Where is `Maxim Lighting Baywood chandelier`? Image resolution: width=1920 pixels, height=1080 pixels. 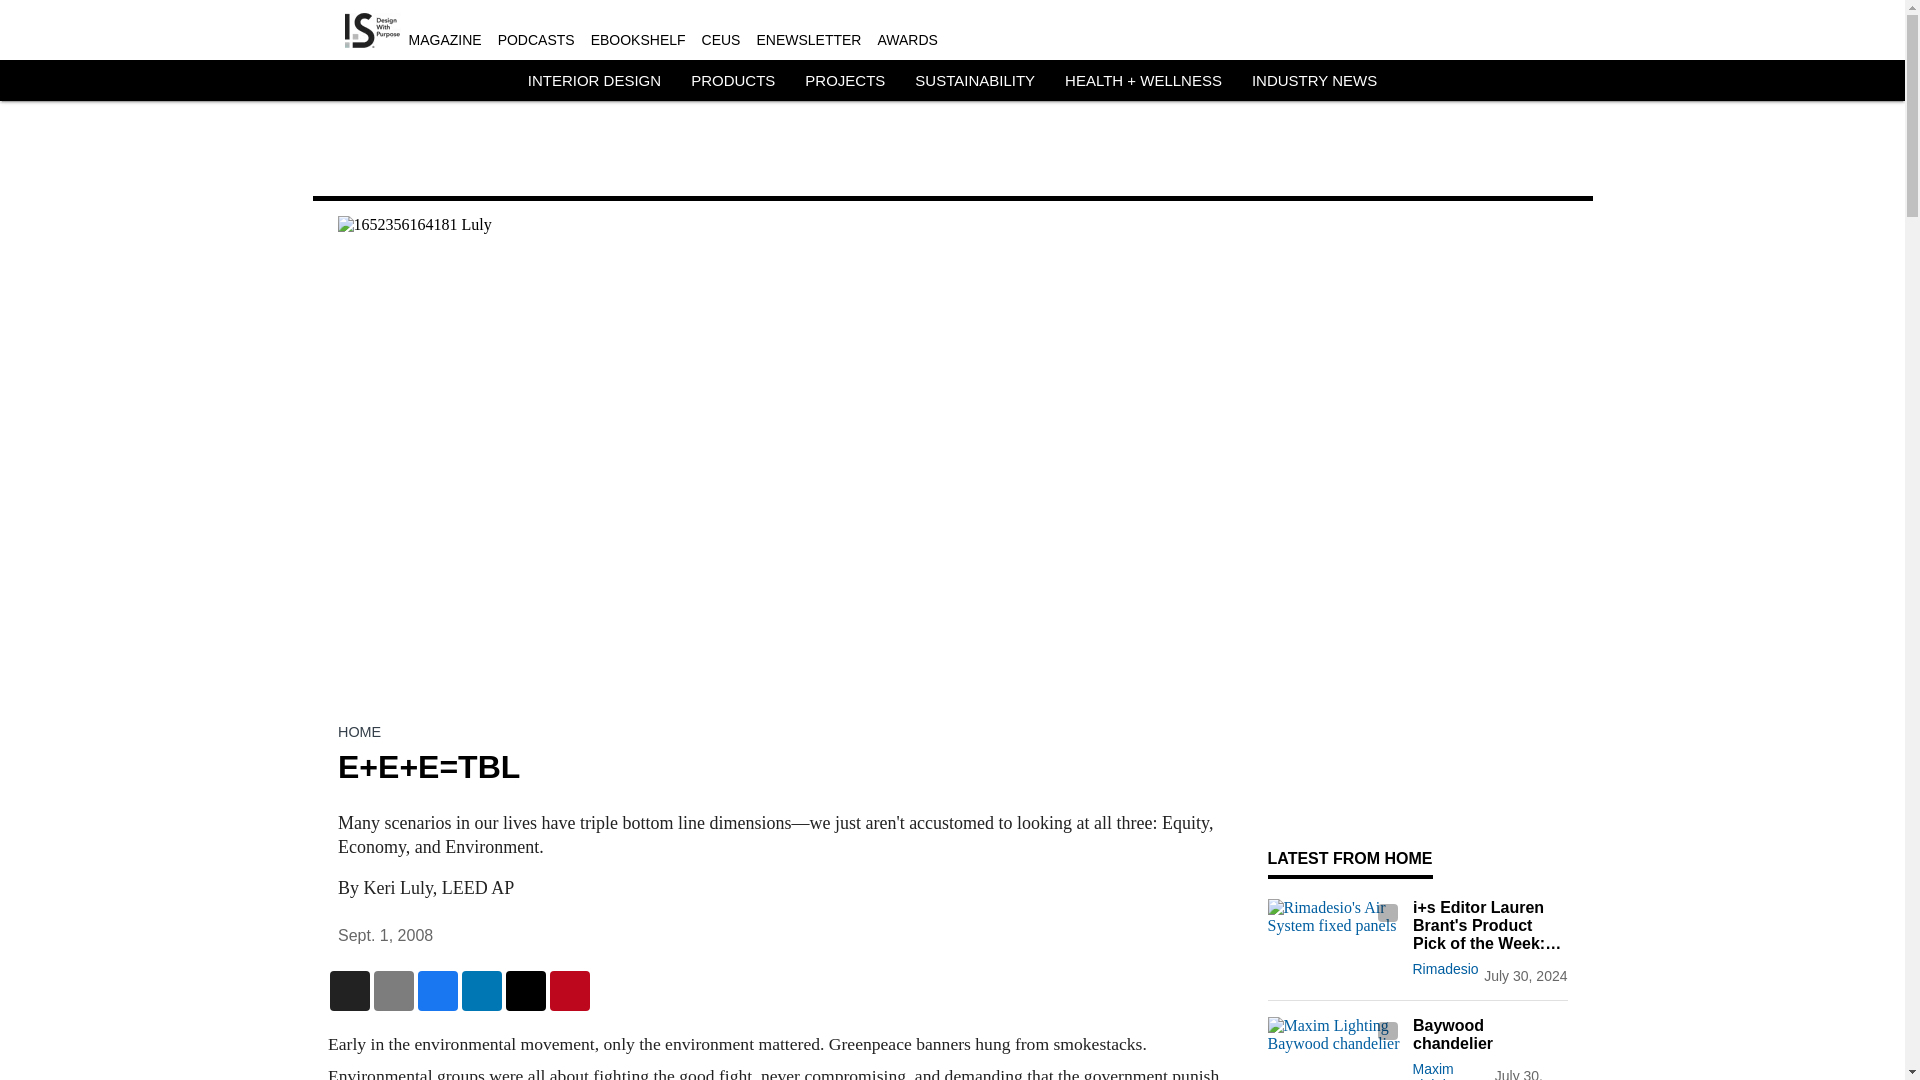
Maxim Lighting Baywood chandelier is located at coordinates (1335, 1048).